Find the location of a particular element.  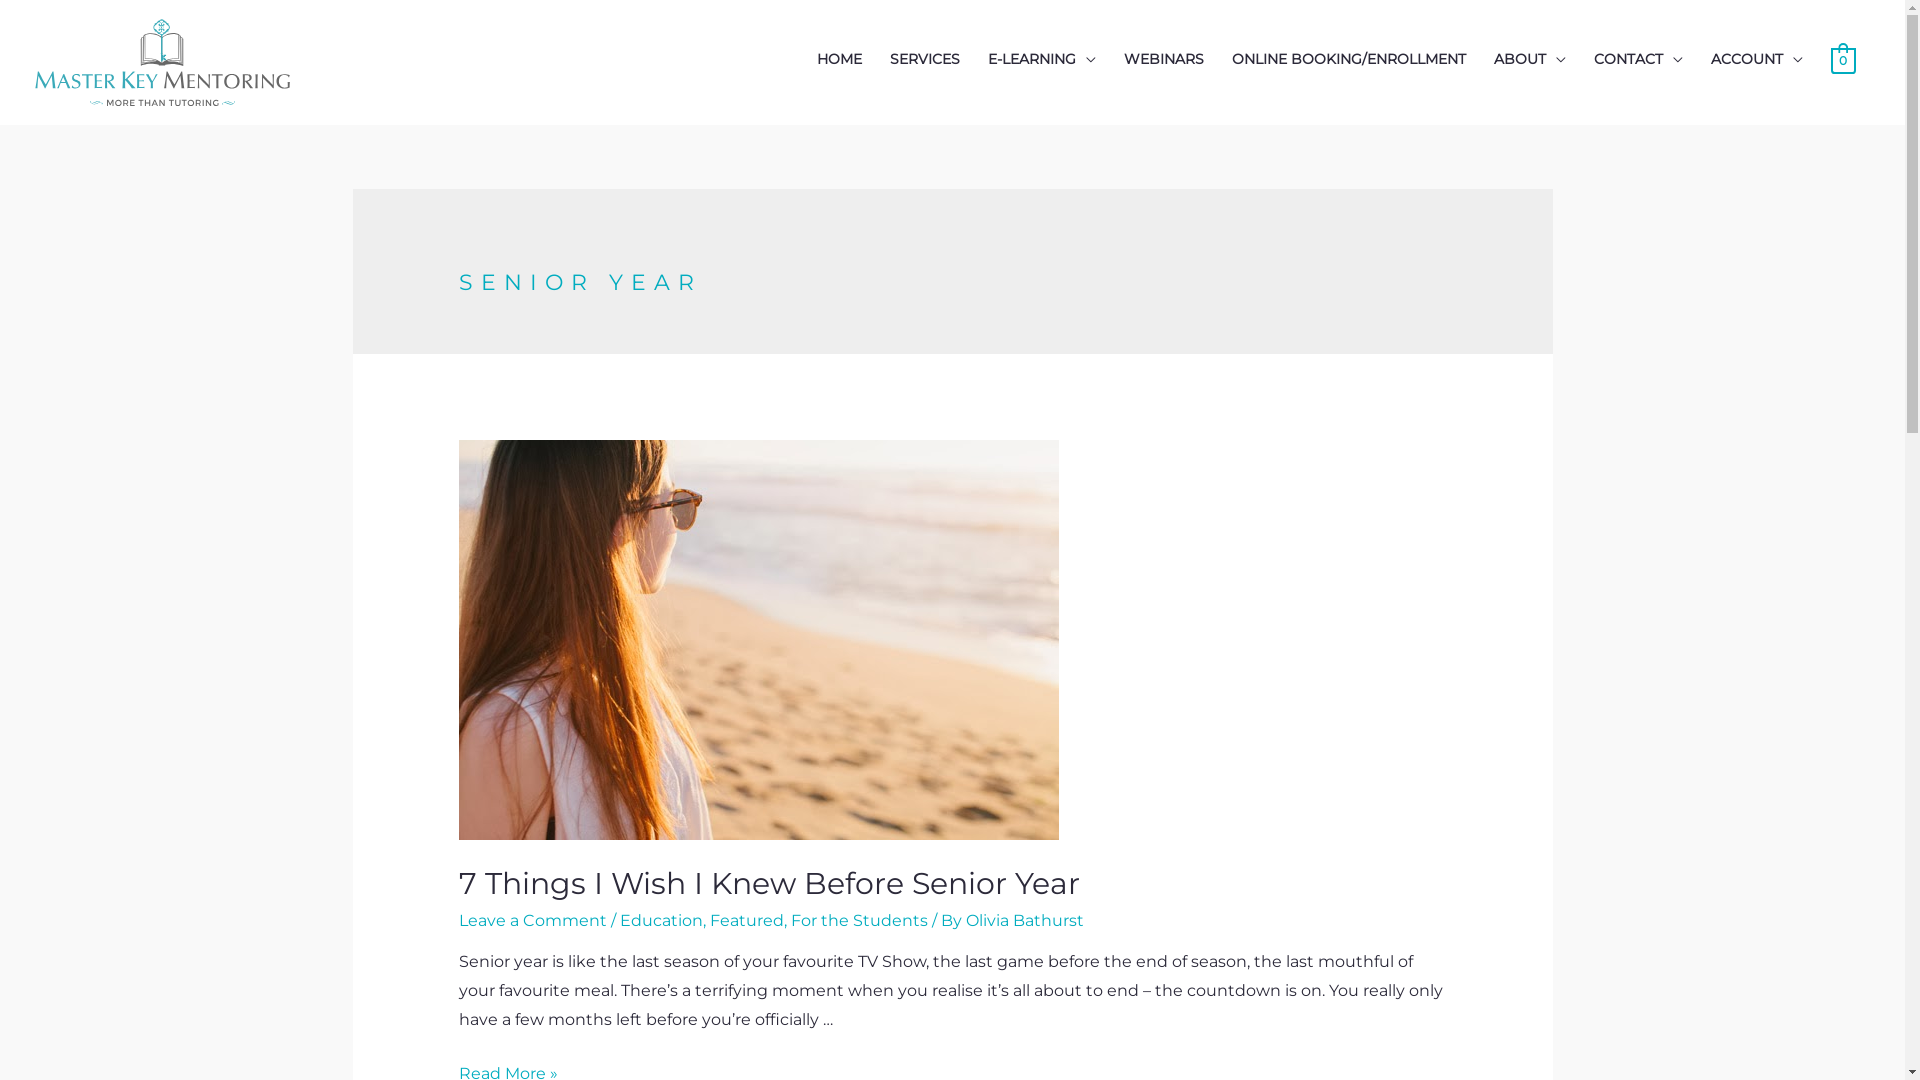

7 Things I Wish I Knew Before Senior Year is located at coordinates (770, 884).